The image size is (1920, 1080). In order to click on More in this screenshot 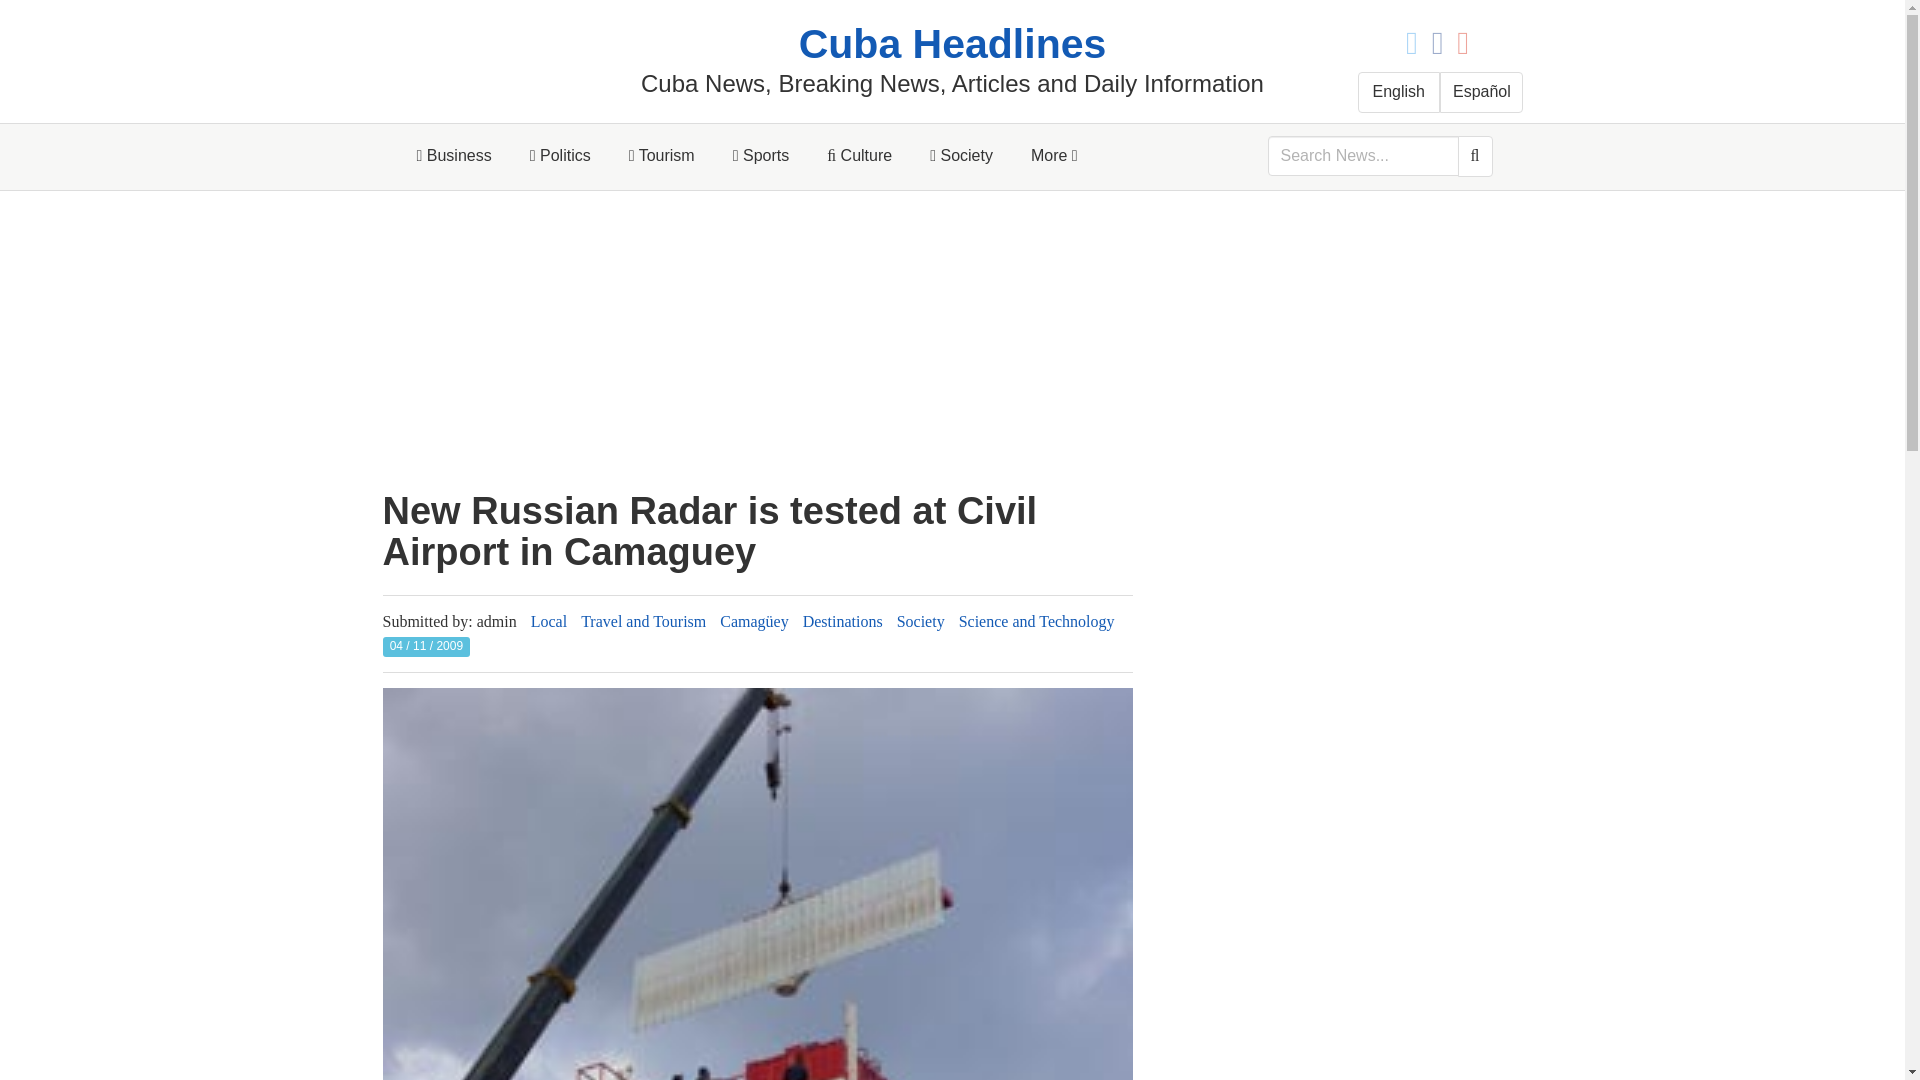, I will do `click(1054, 156)`.